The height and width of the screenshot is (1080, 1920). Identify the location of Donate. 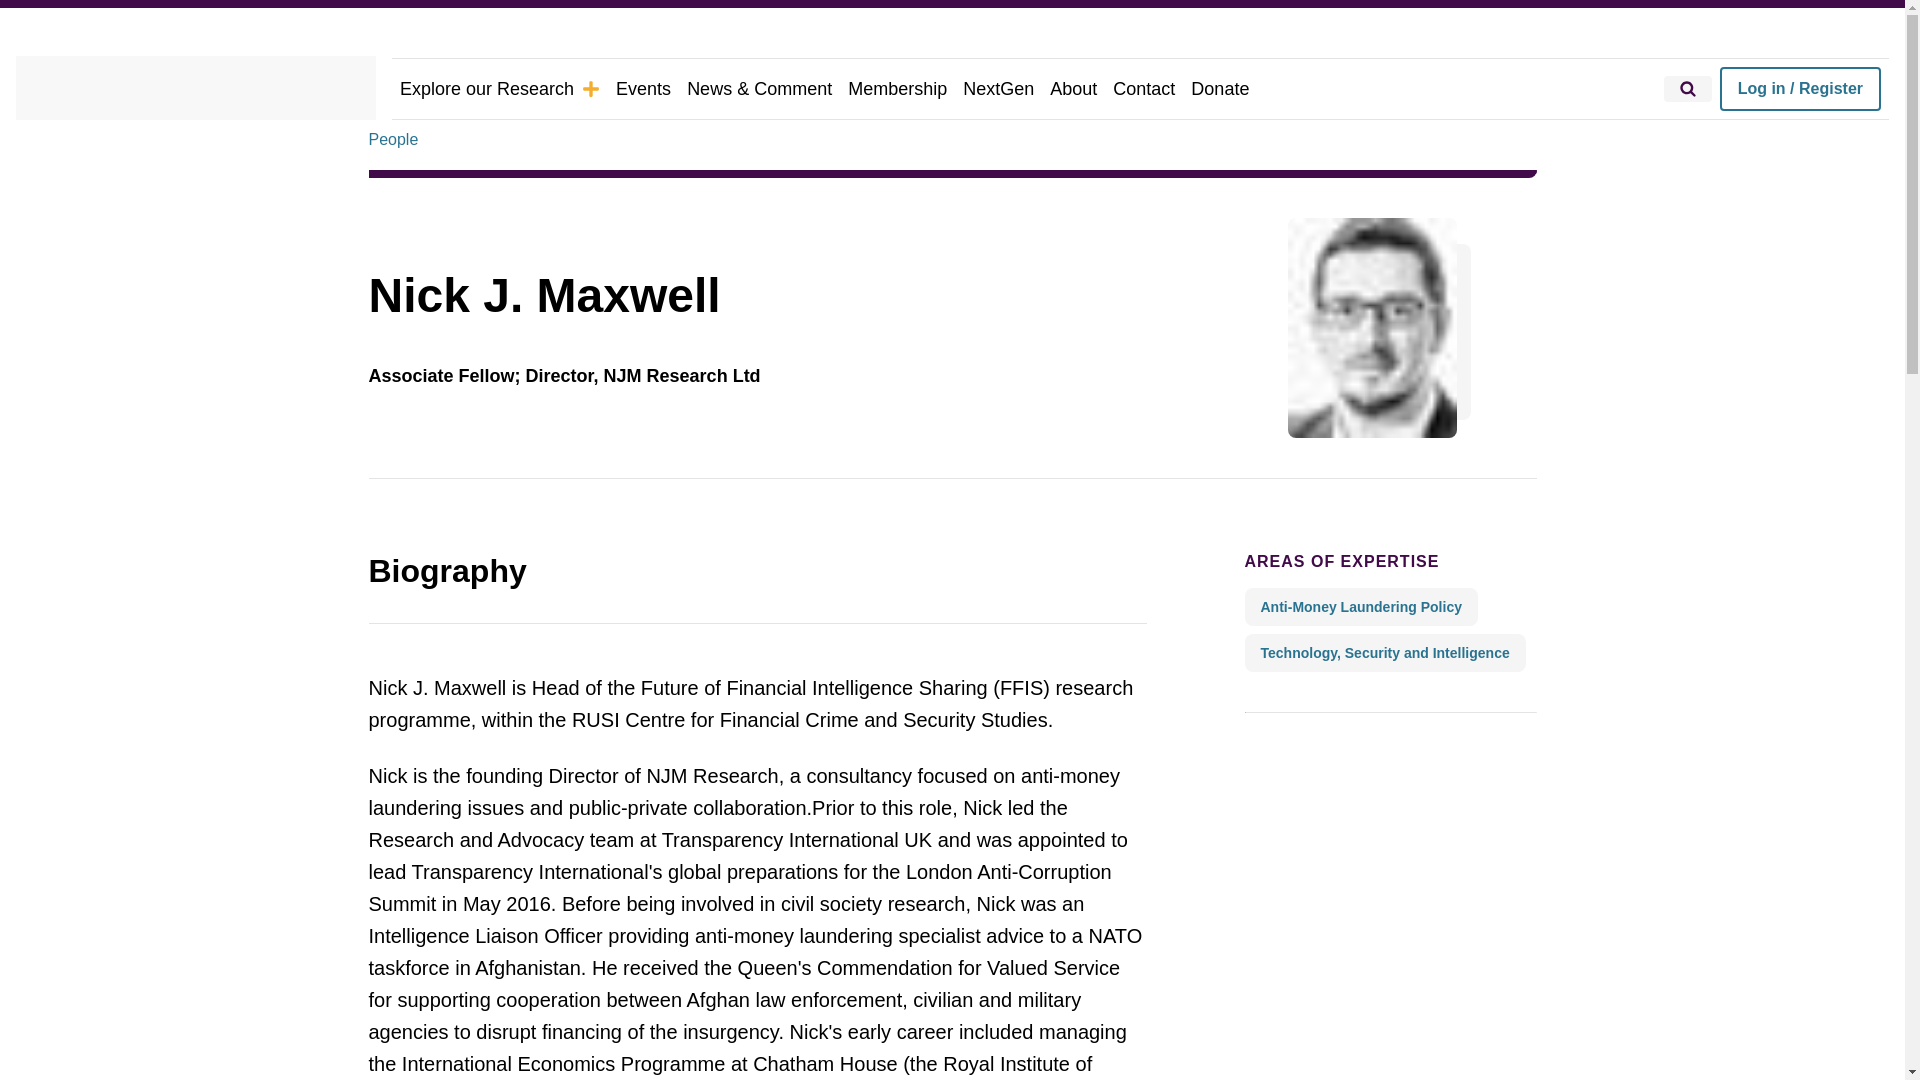
(1220, 88).